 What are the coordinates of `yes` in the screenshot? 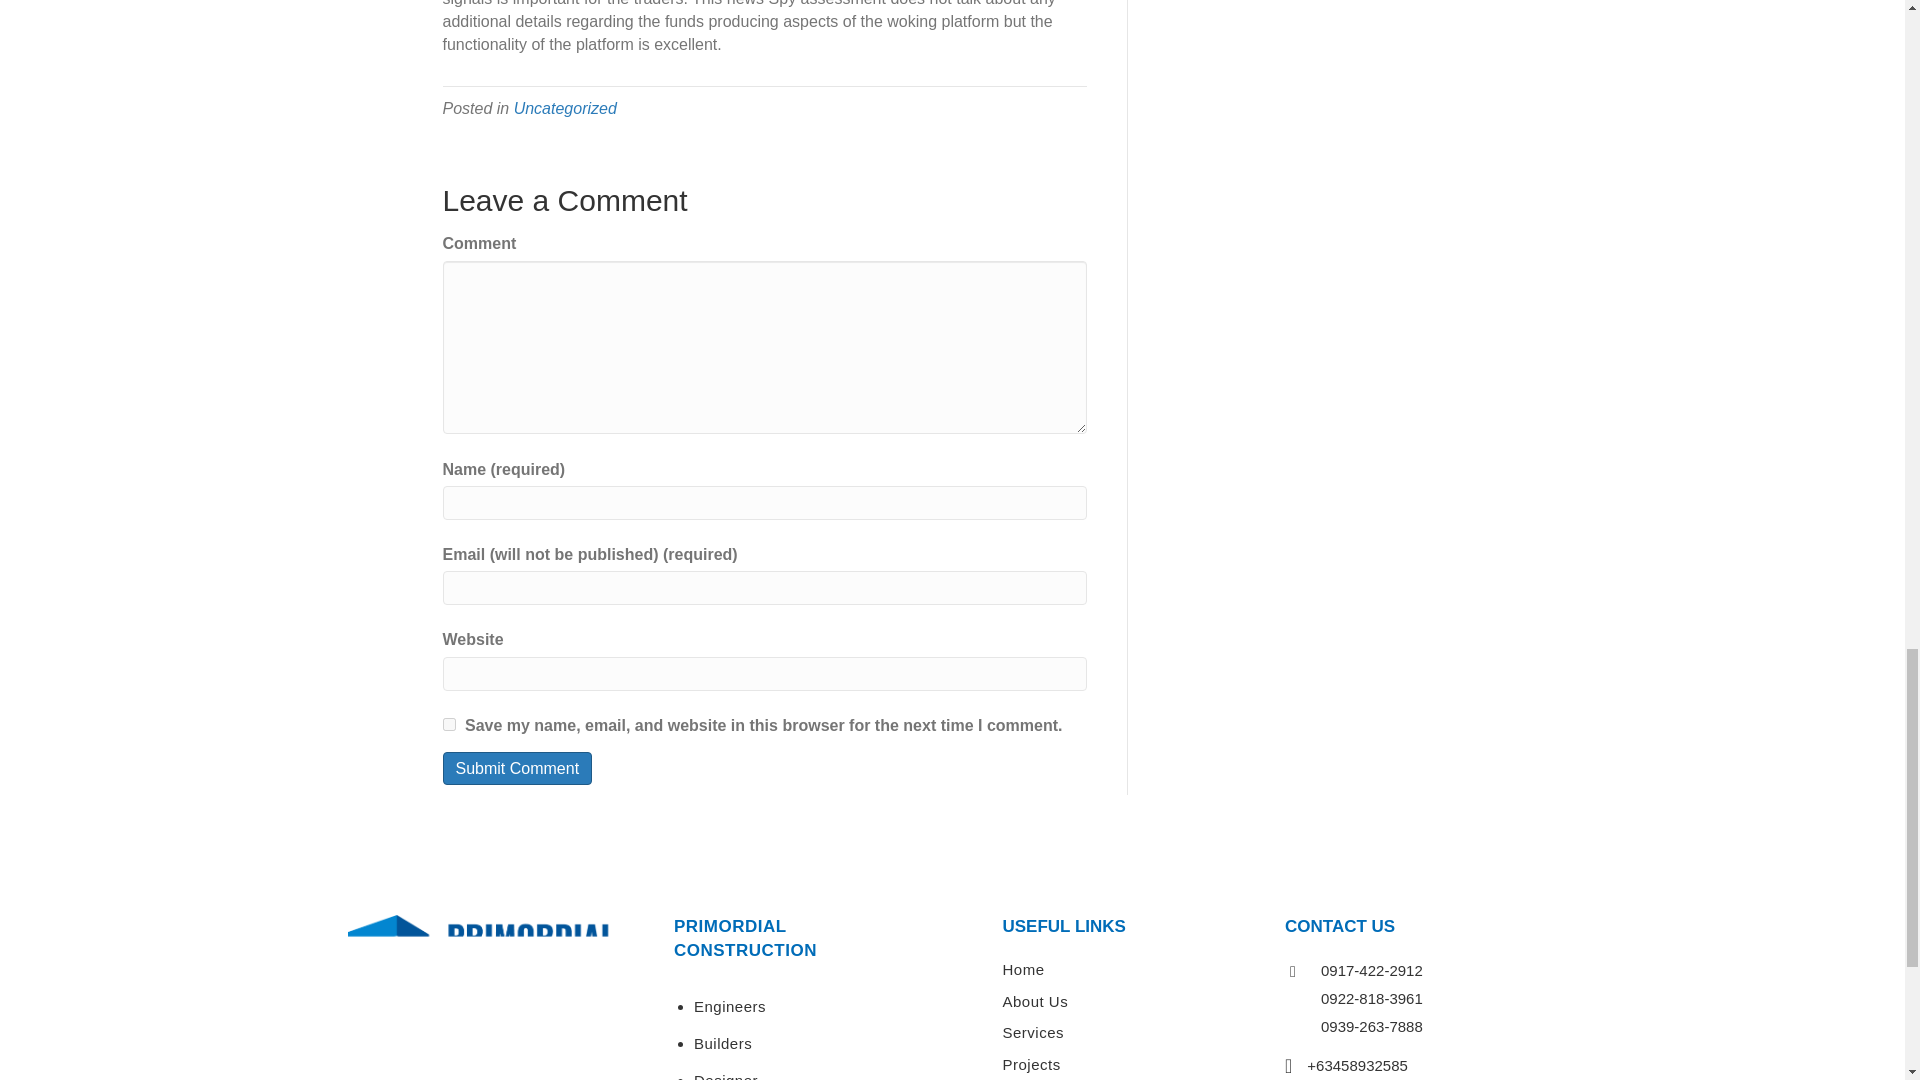 It's located at (448, 724).